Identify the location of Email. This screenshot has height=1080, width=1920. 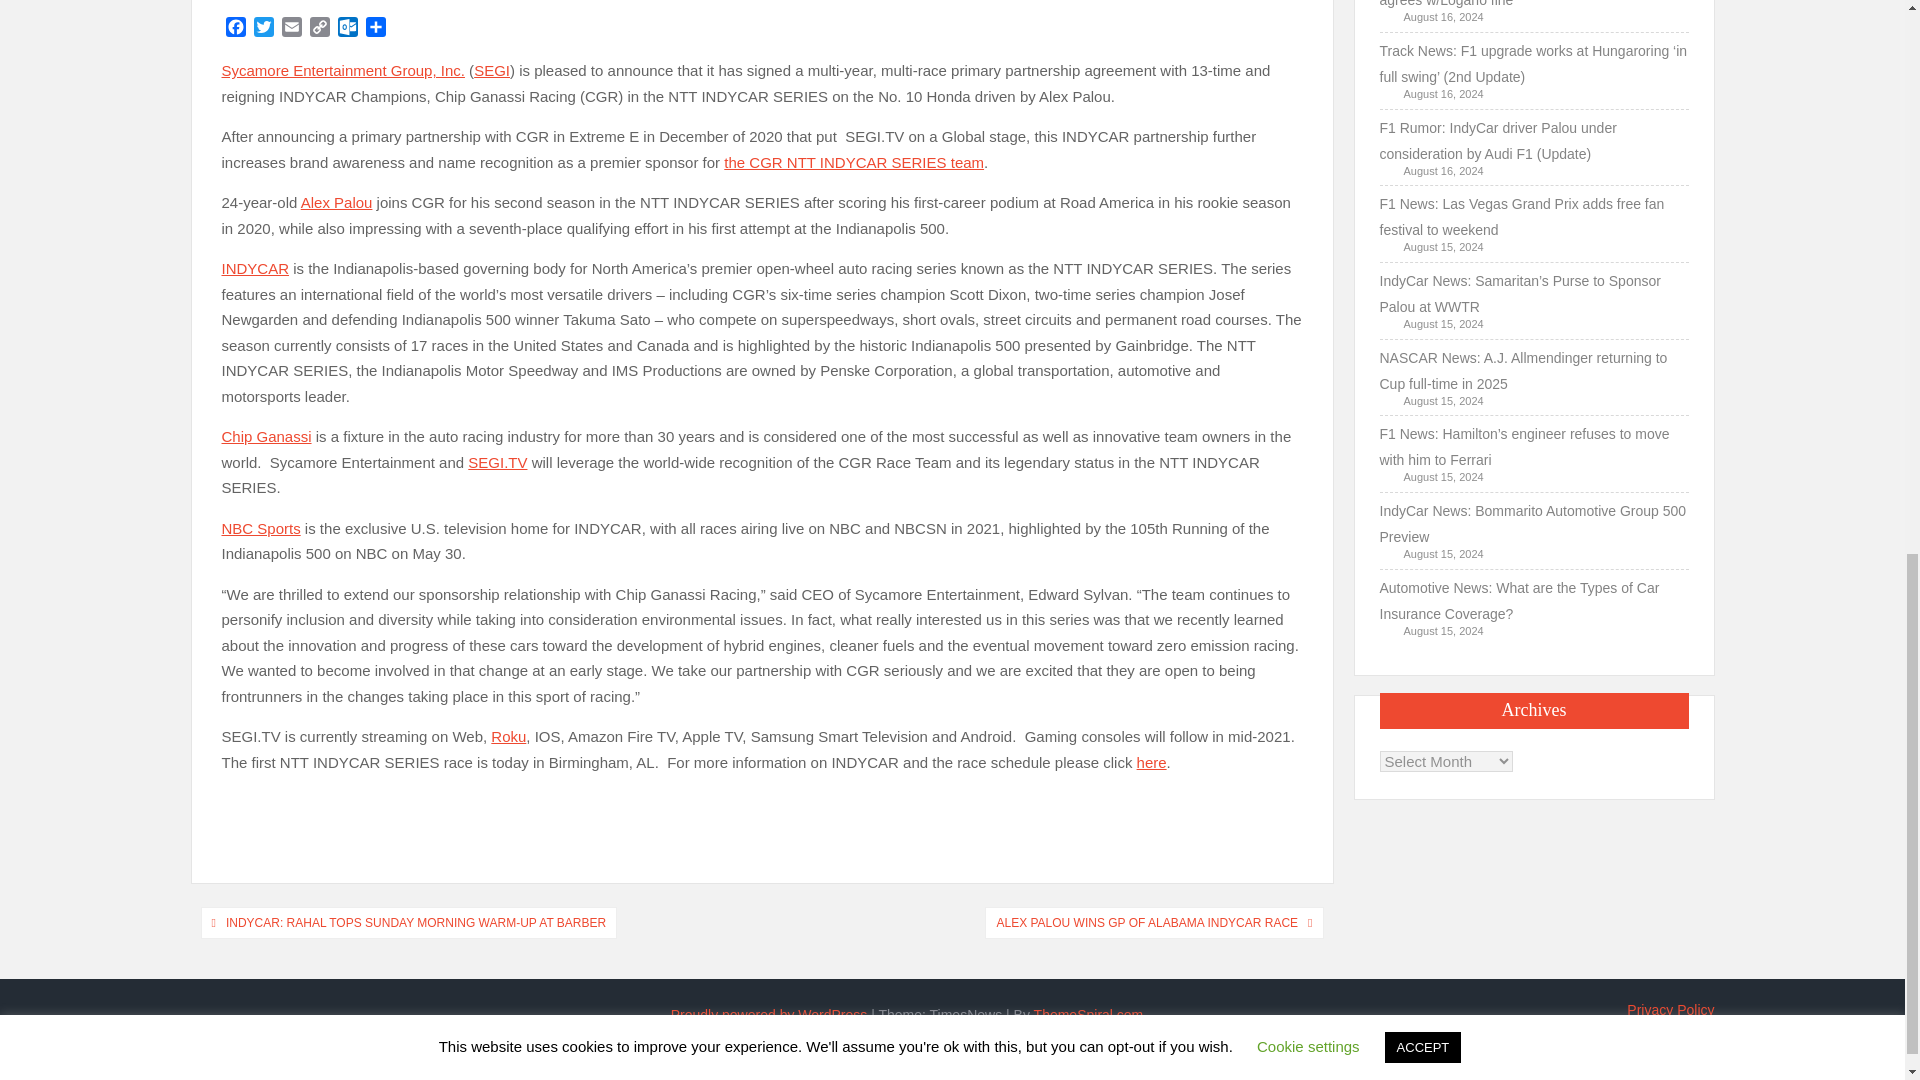
(292, 30).